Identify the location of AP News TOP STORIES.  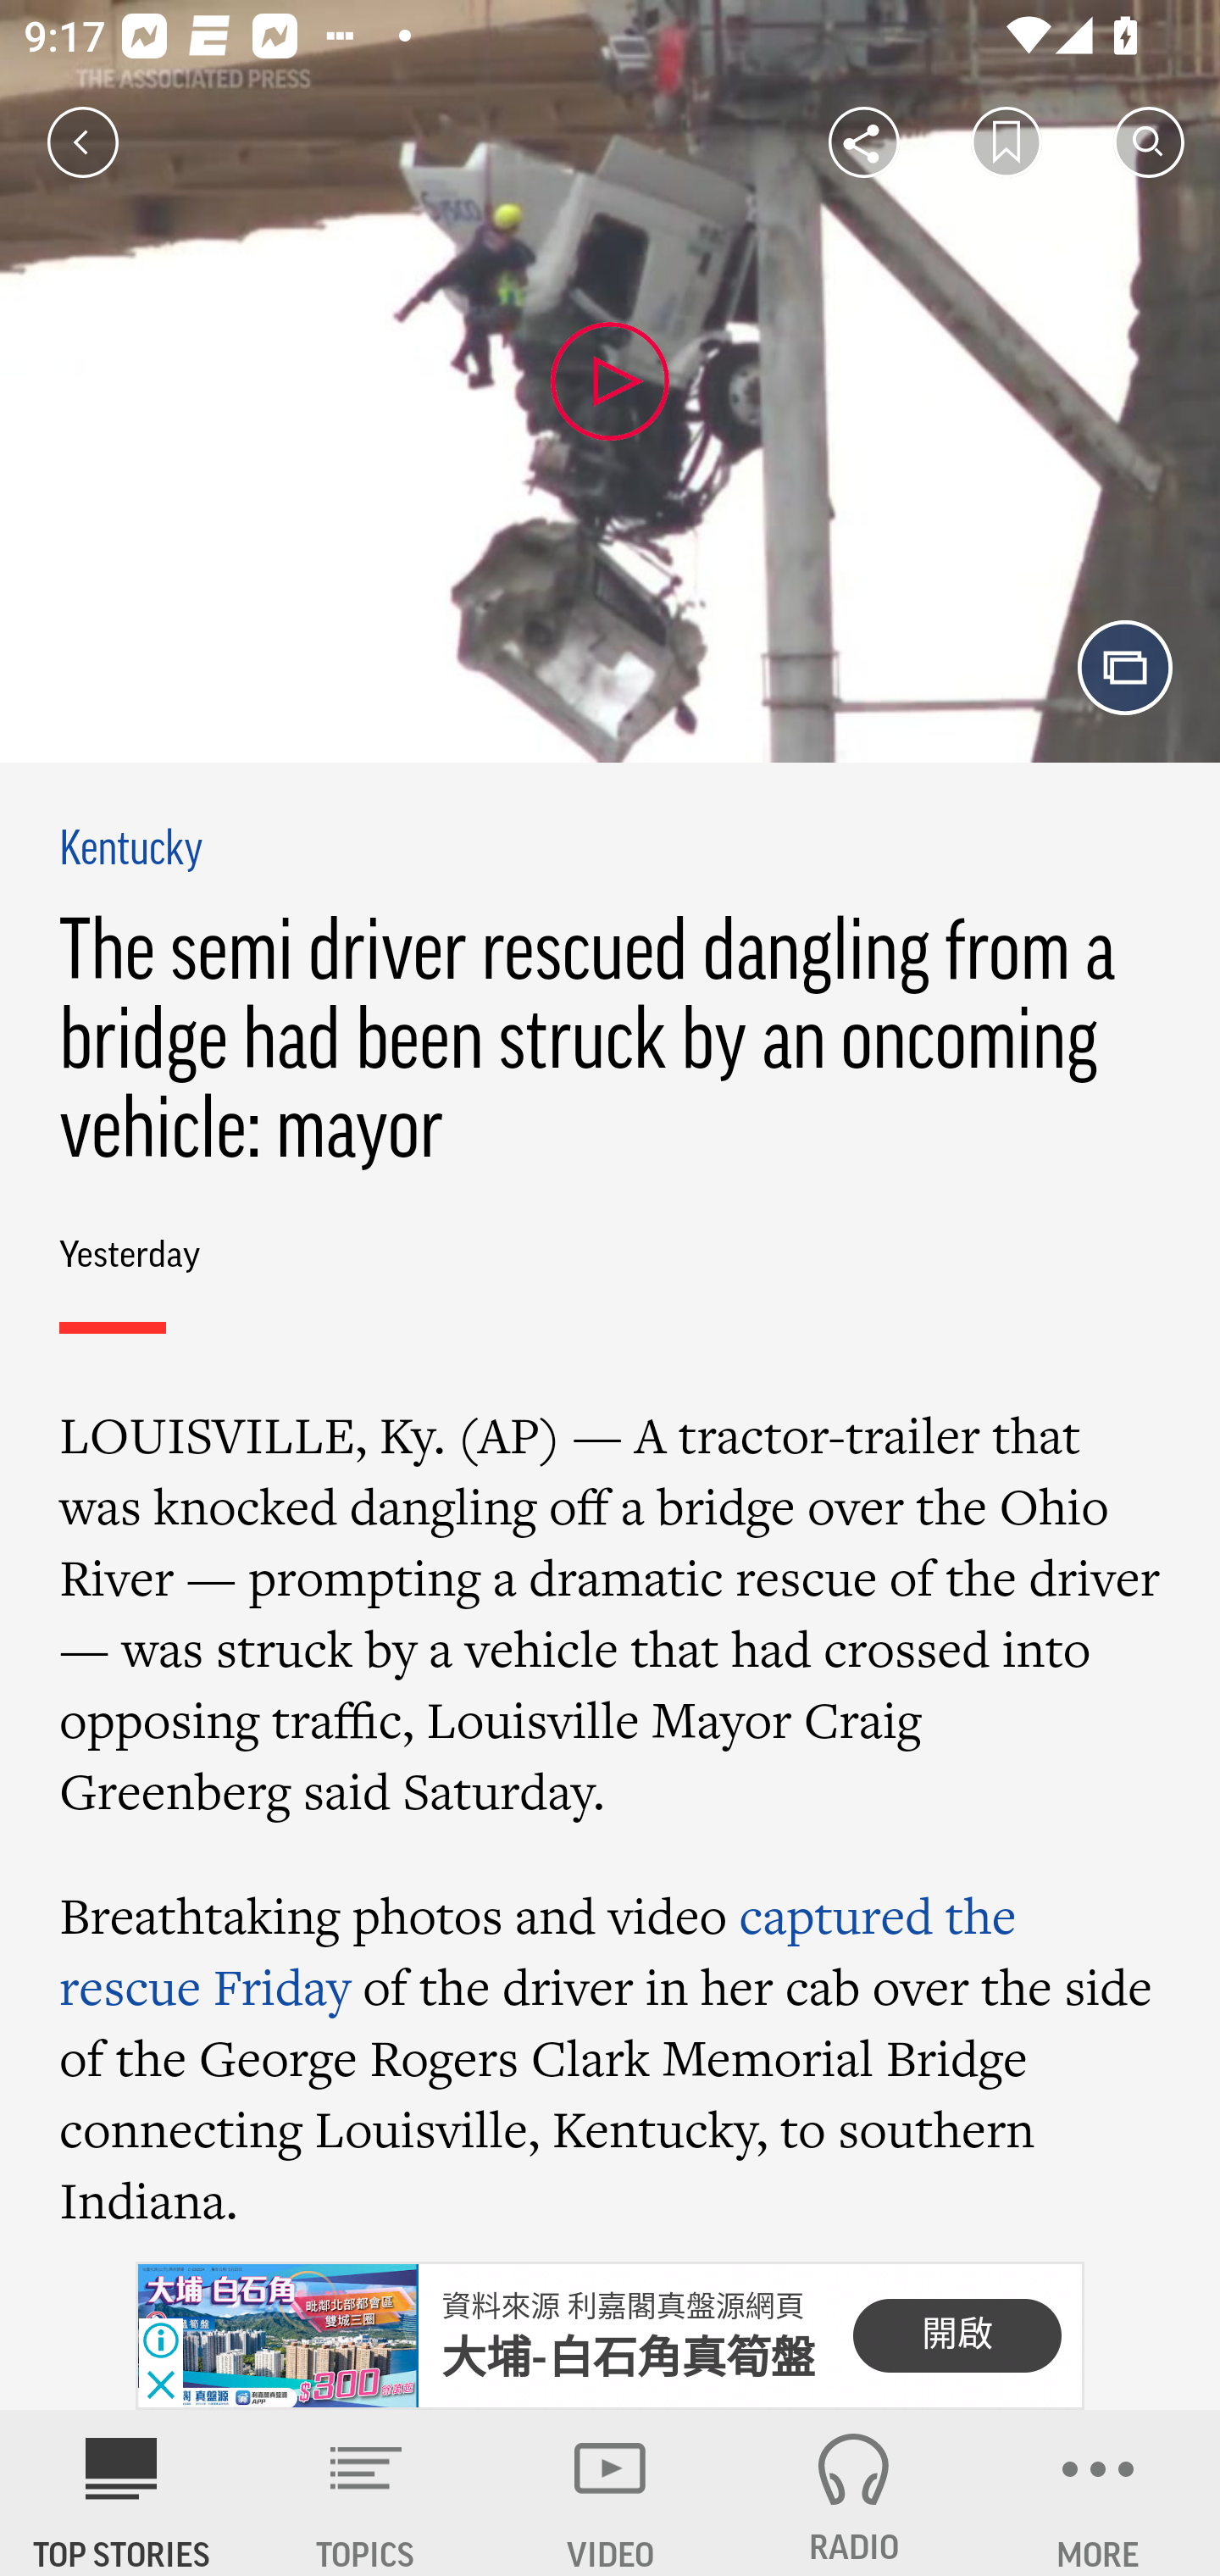
(122, 2493).